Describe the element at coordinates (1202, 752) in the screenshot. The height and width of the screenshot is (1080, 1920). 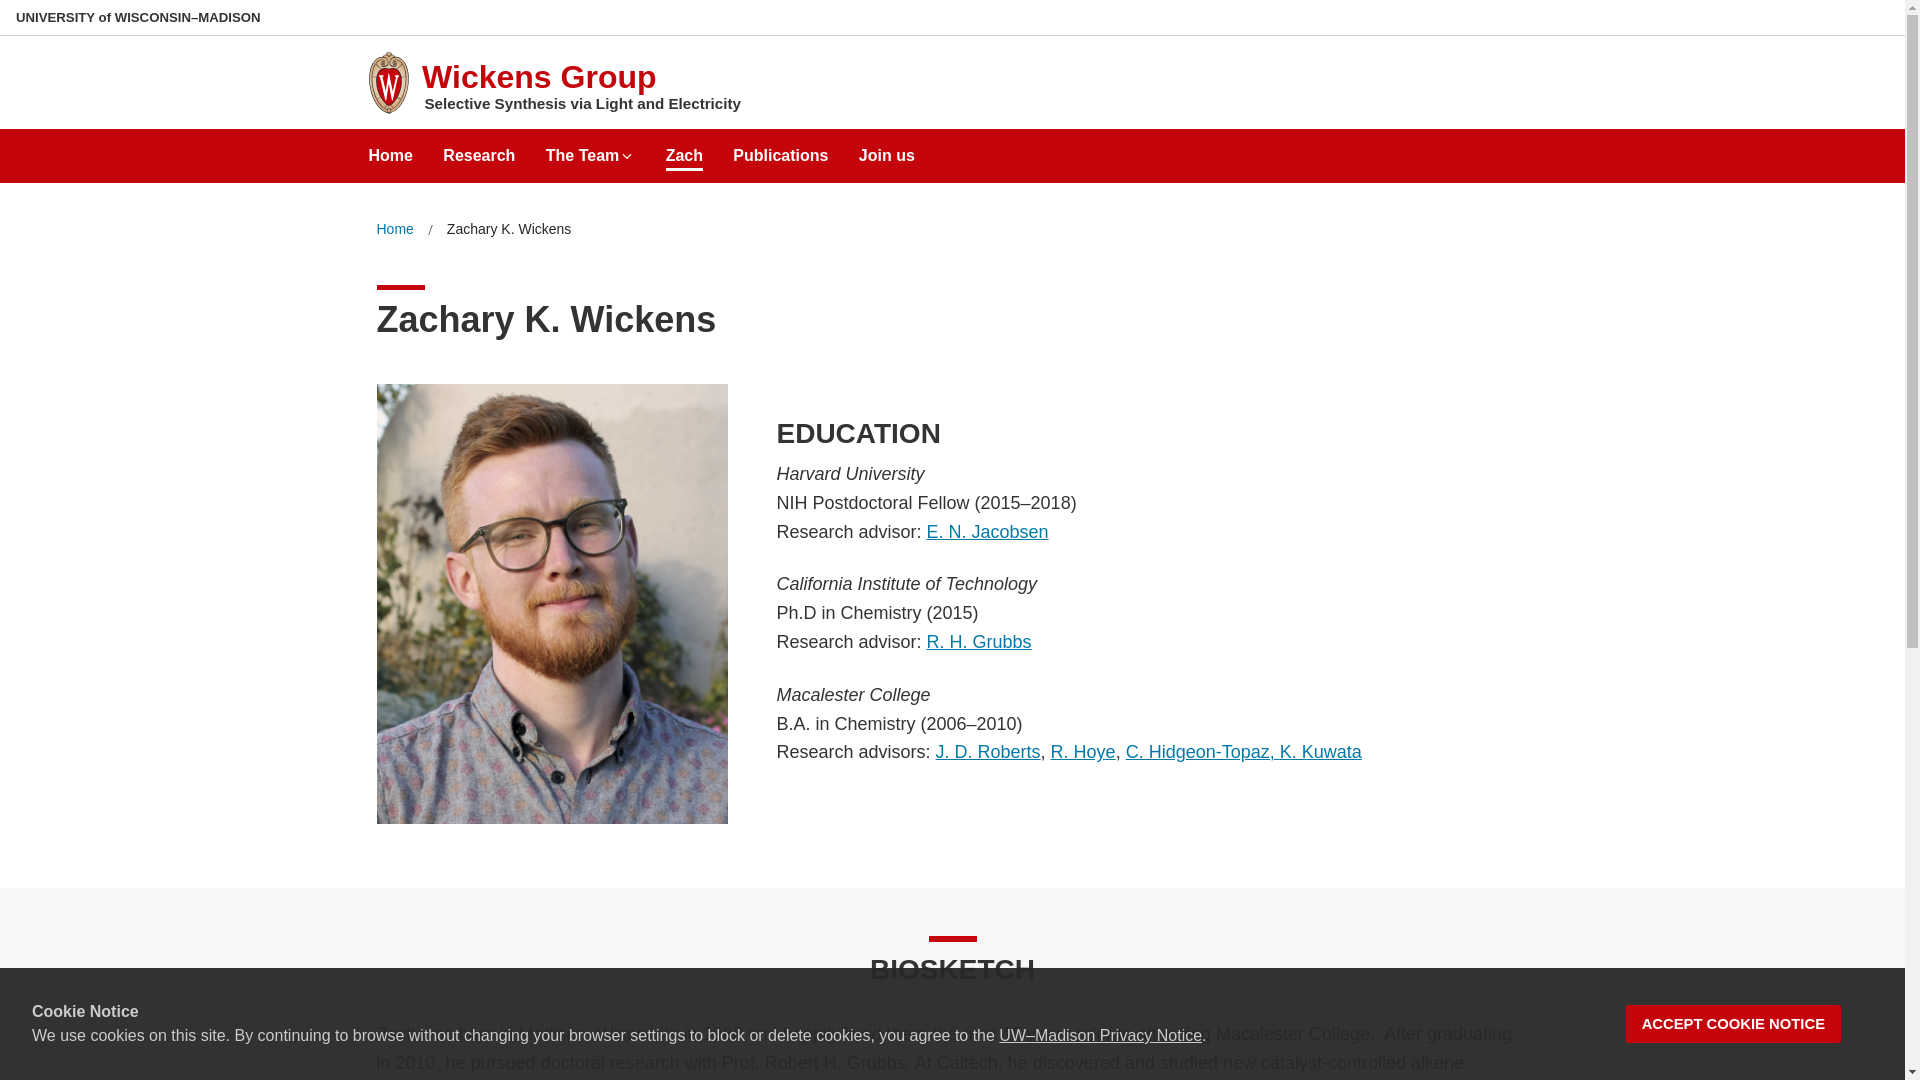
I see `C. Hidgeon-Topaz,` at that location.